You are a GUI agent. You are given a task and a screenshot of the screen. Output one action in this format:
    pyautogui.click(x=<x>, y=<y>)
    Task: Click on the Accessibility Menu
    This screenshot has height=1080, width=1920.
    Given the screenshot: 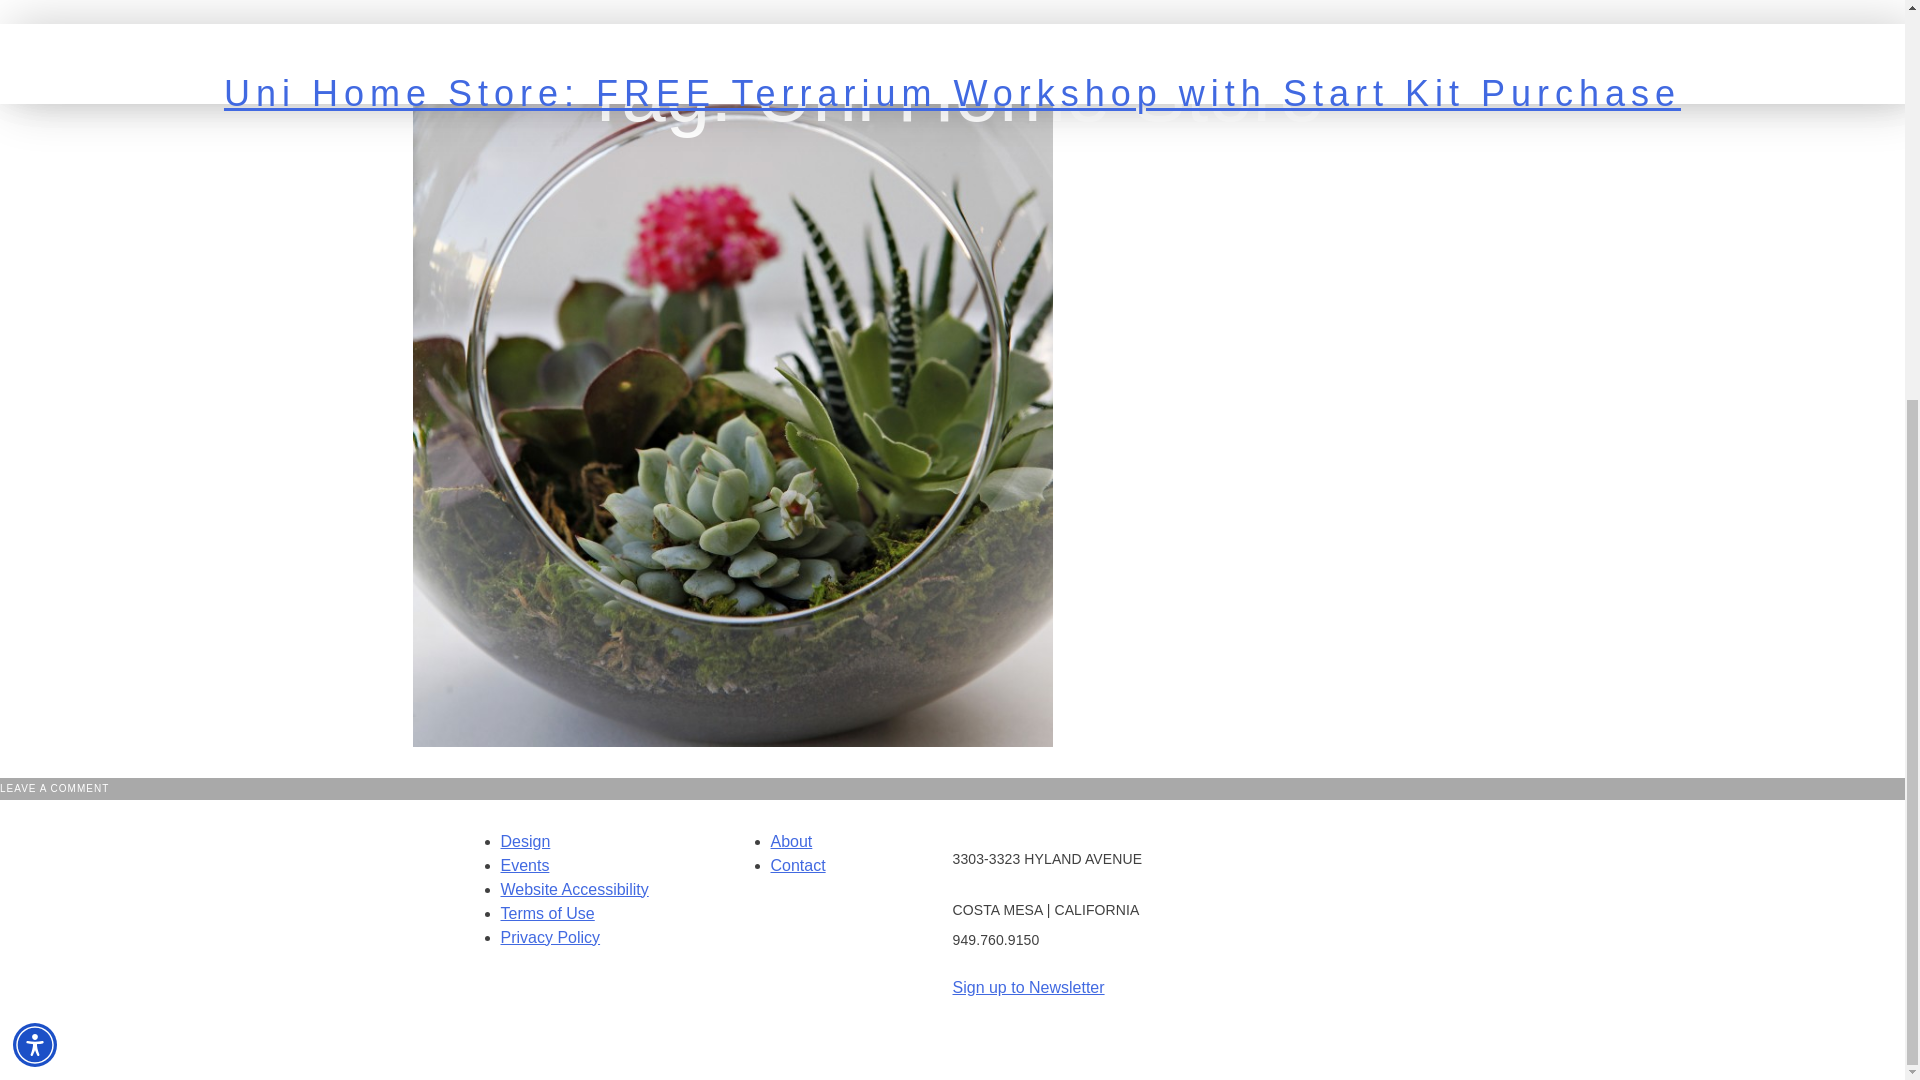 What is the action you would take?
    pyautogui.click(x=35, y=418)
    